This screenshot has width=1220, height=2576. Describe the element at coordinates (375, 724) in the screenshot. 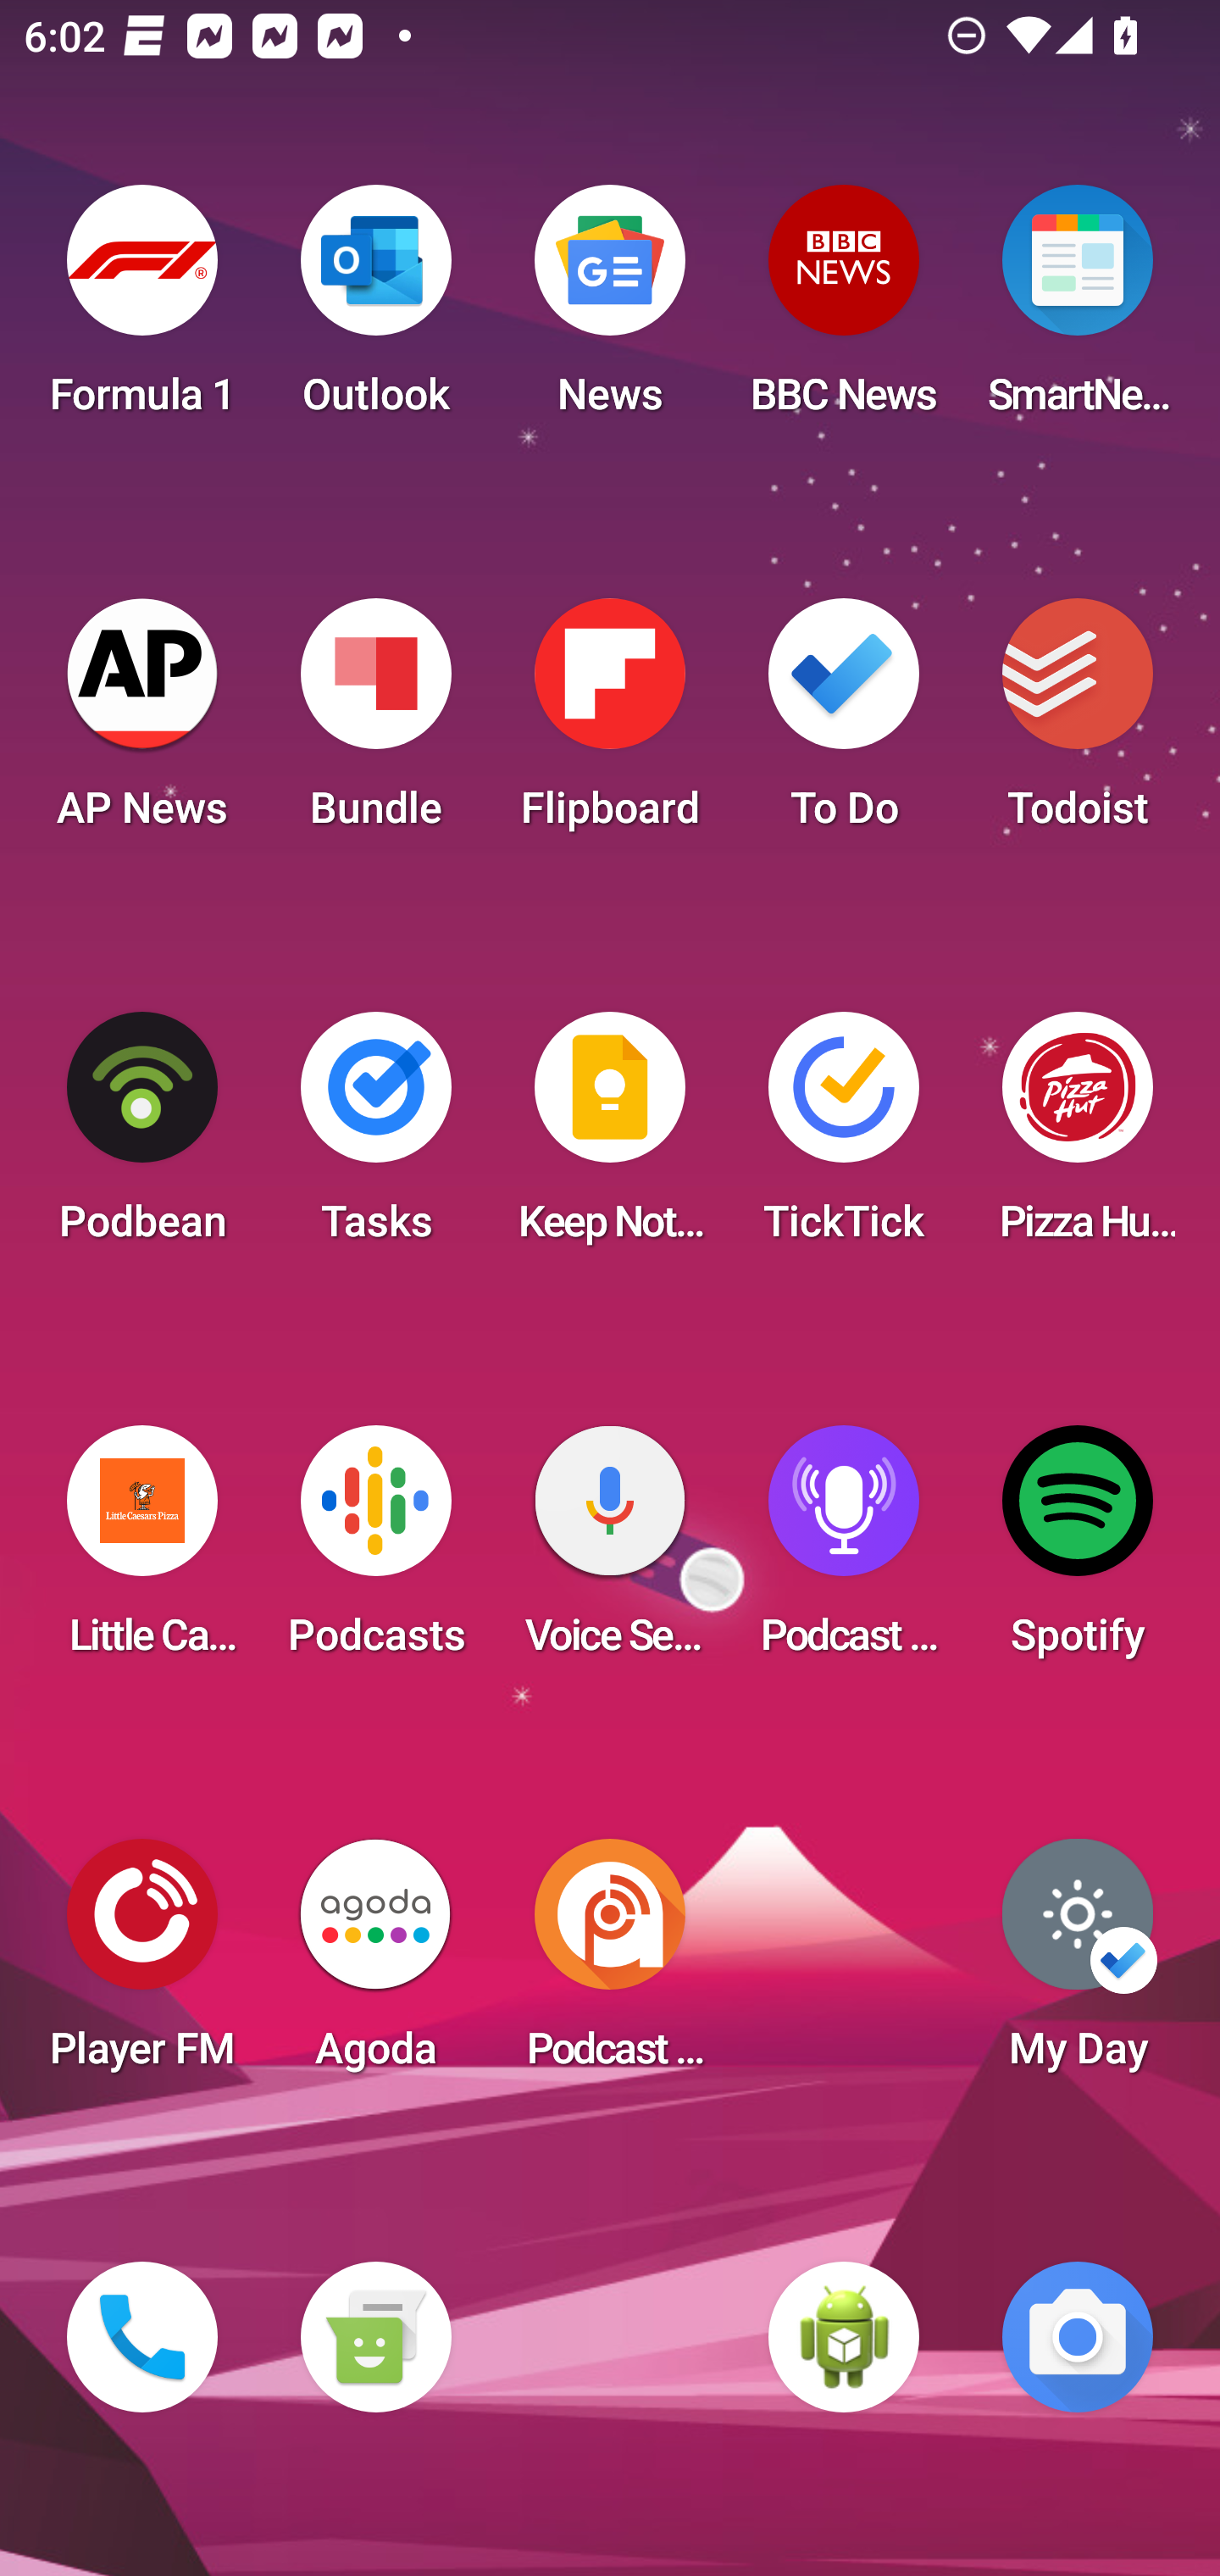

I see `Bundle` at that location.